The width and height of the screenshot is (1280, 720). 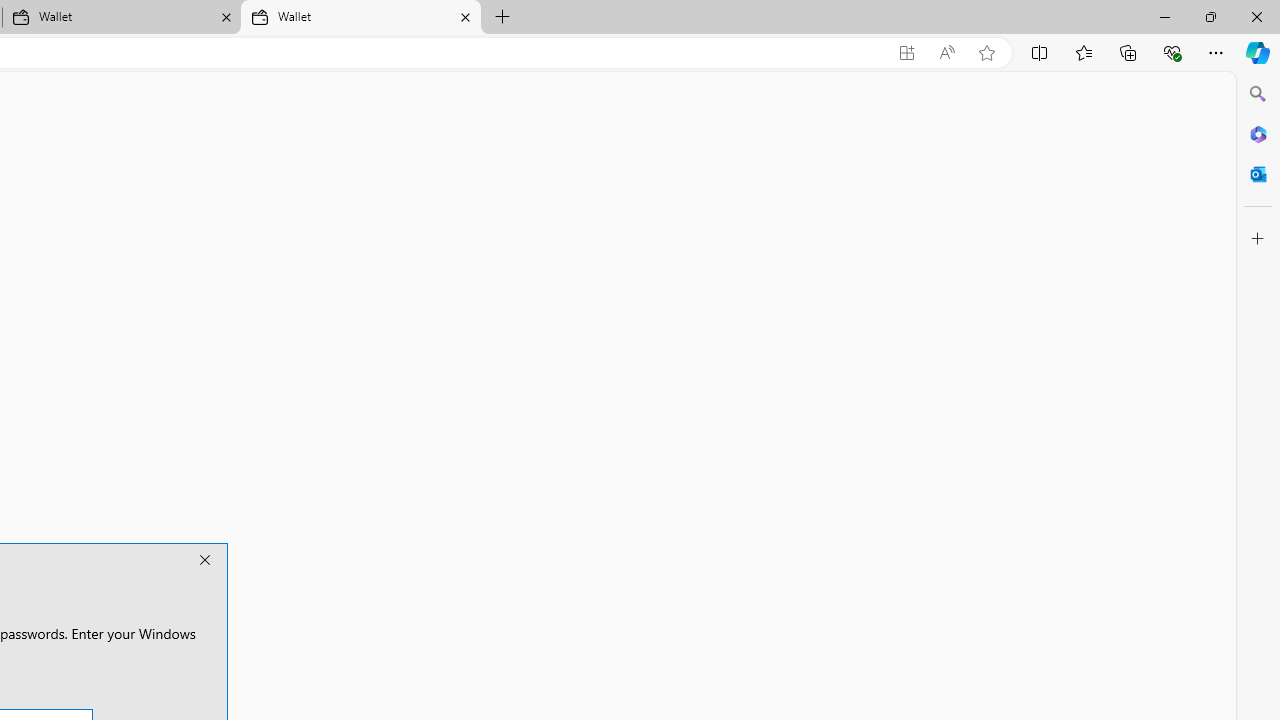 I want to click on Wallet, so click(x=360, y=18).